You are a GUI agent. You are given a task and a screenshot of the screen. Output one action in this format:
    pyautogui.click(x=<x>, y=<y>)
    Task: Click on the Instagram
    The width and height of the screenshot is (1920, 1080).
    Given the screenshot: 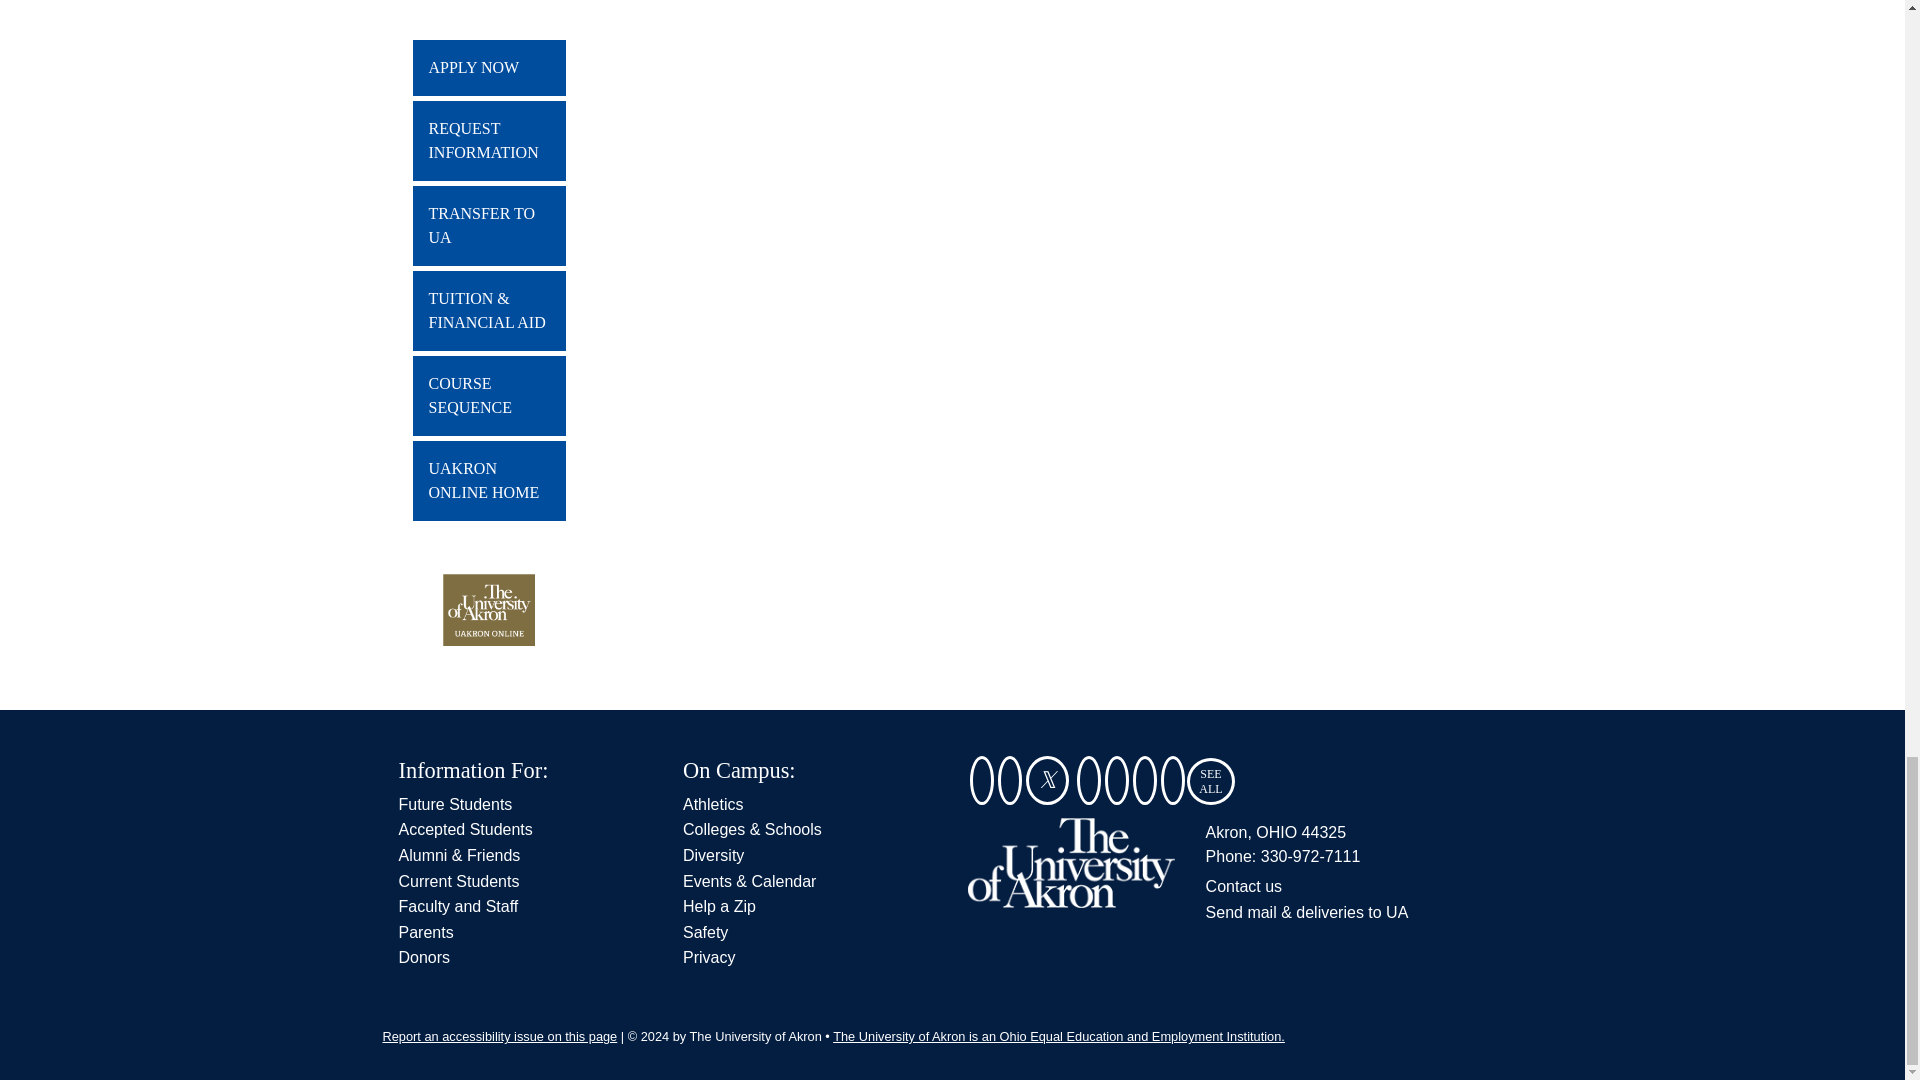 What is the action you would take?
    pyautogui.click(x=1088, y=781)
    